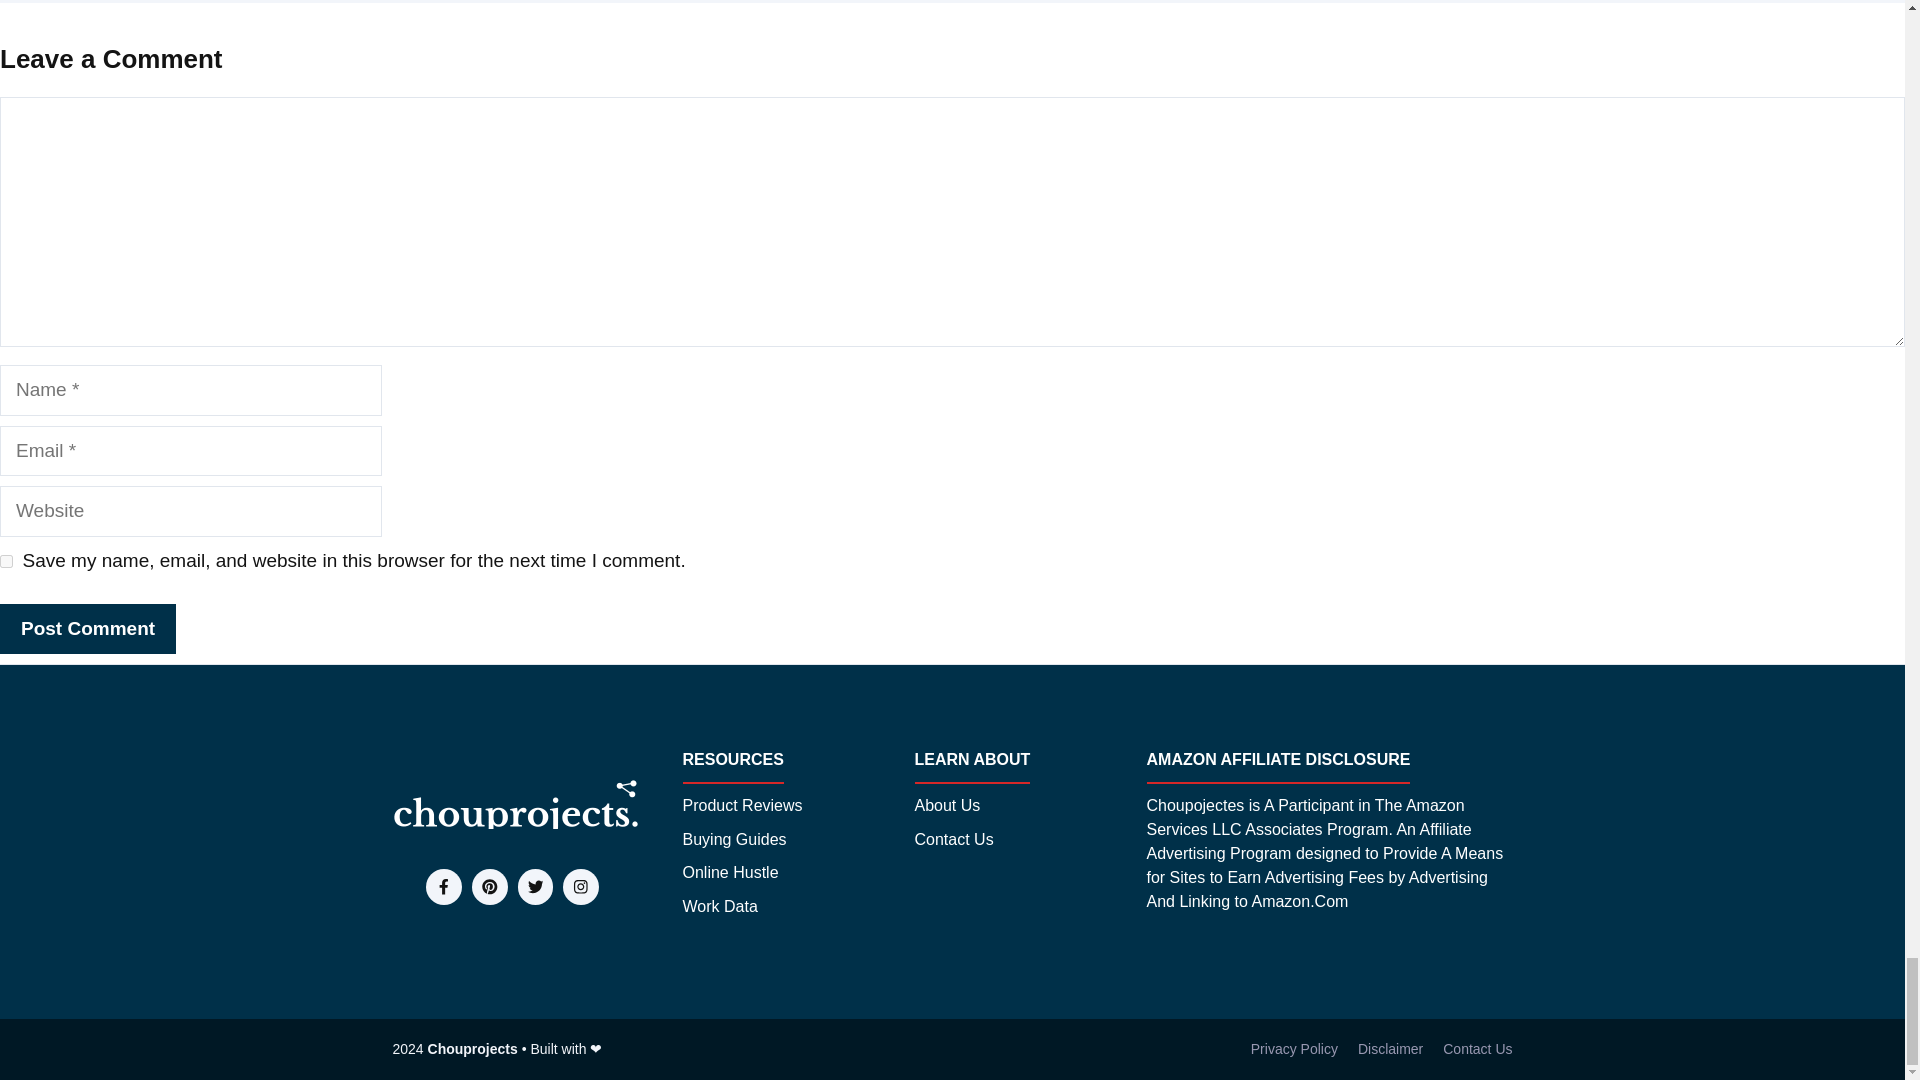 This screenshot has width=1920, height=1080. Describe the element at coordinates (88, 628) in the screenshot. I see `Post Comment` at that location.